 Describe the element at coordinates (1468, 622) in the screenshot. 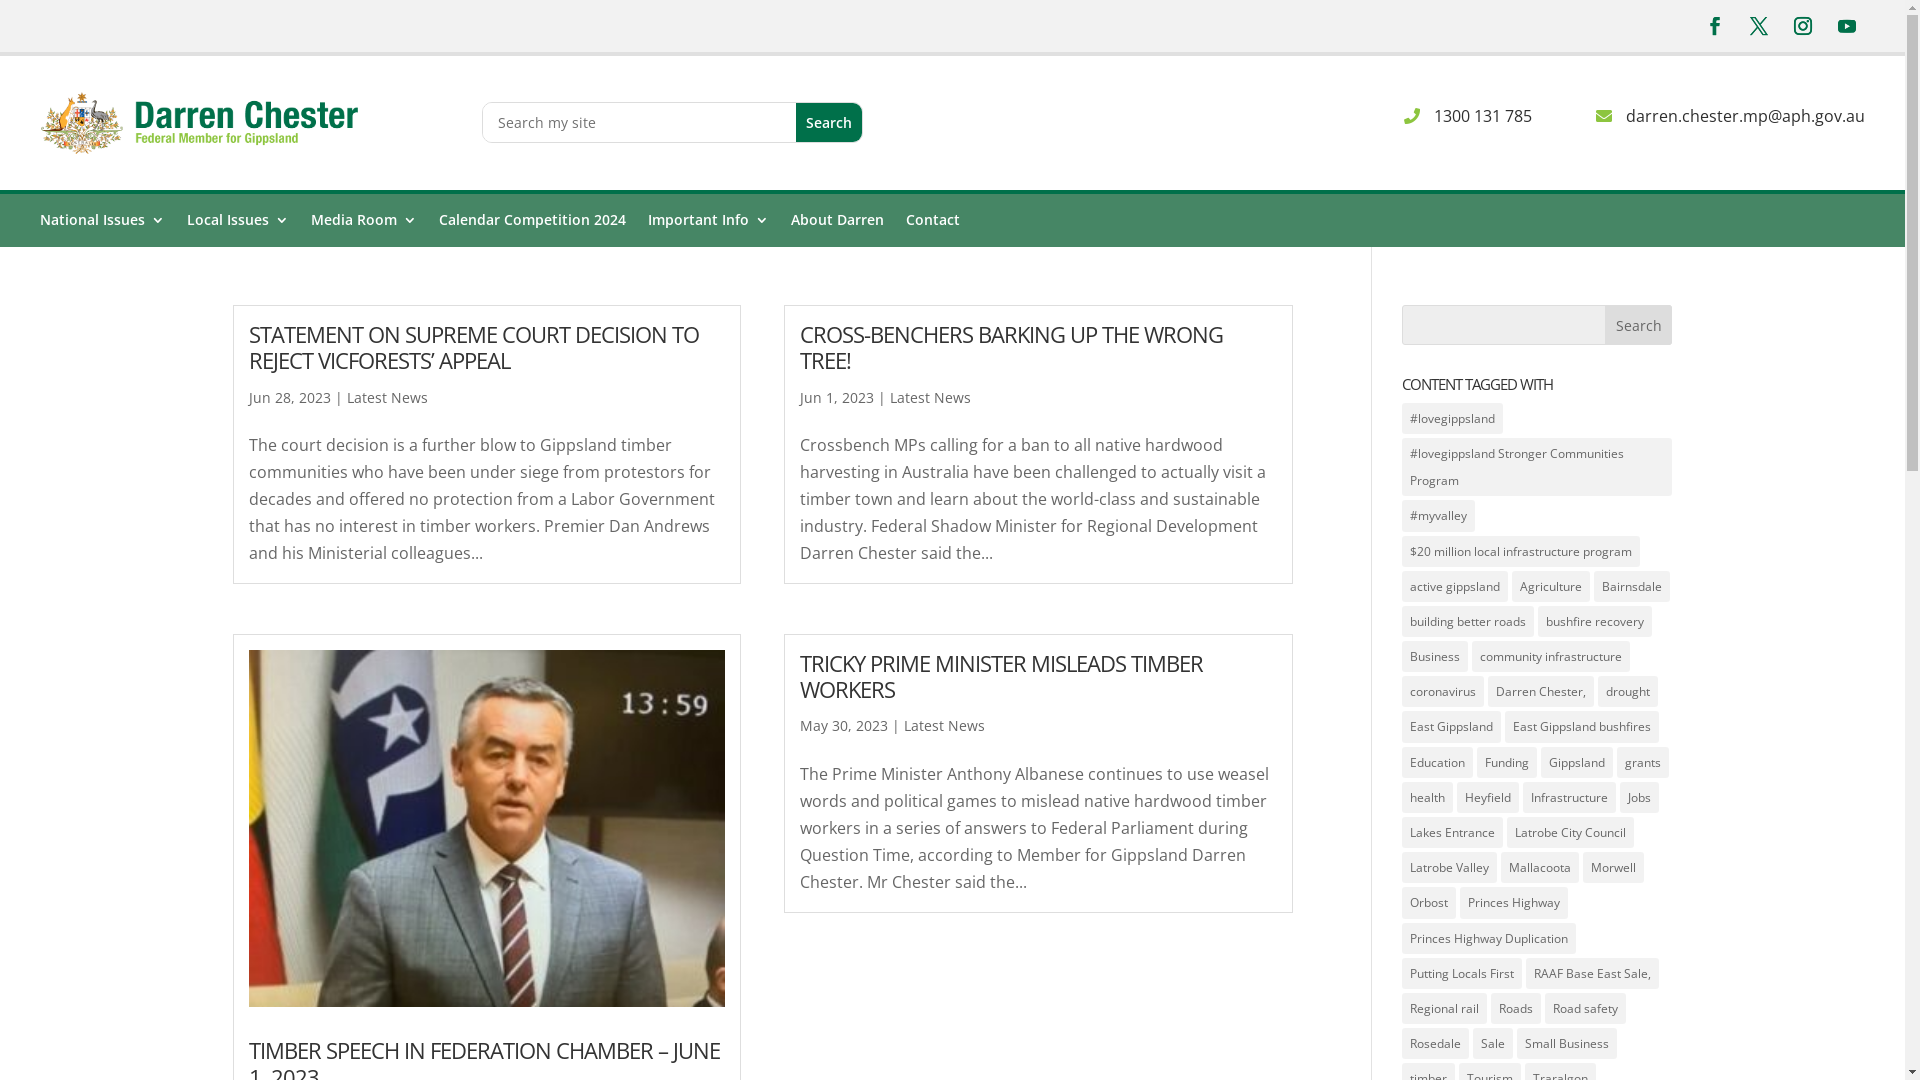

I see `building better roads` at that location.